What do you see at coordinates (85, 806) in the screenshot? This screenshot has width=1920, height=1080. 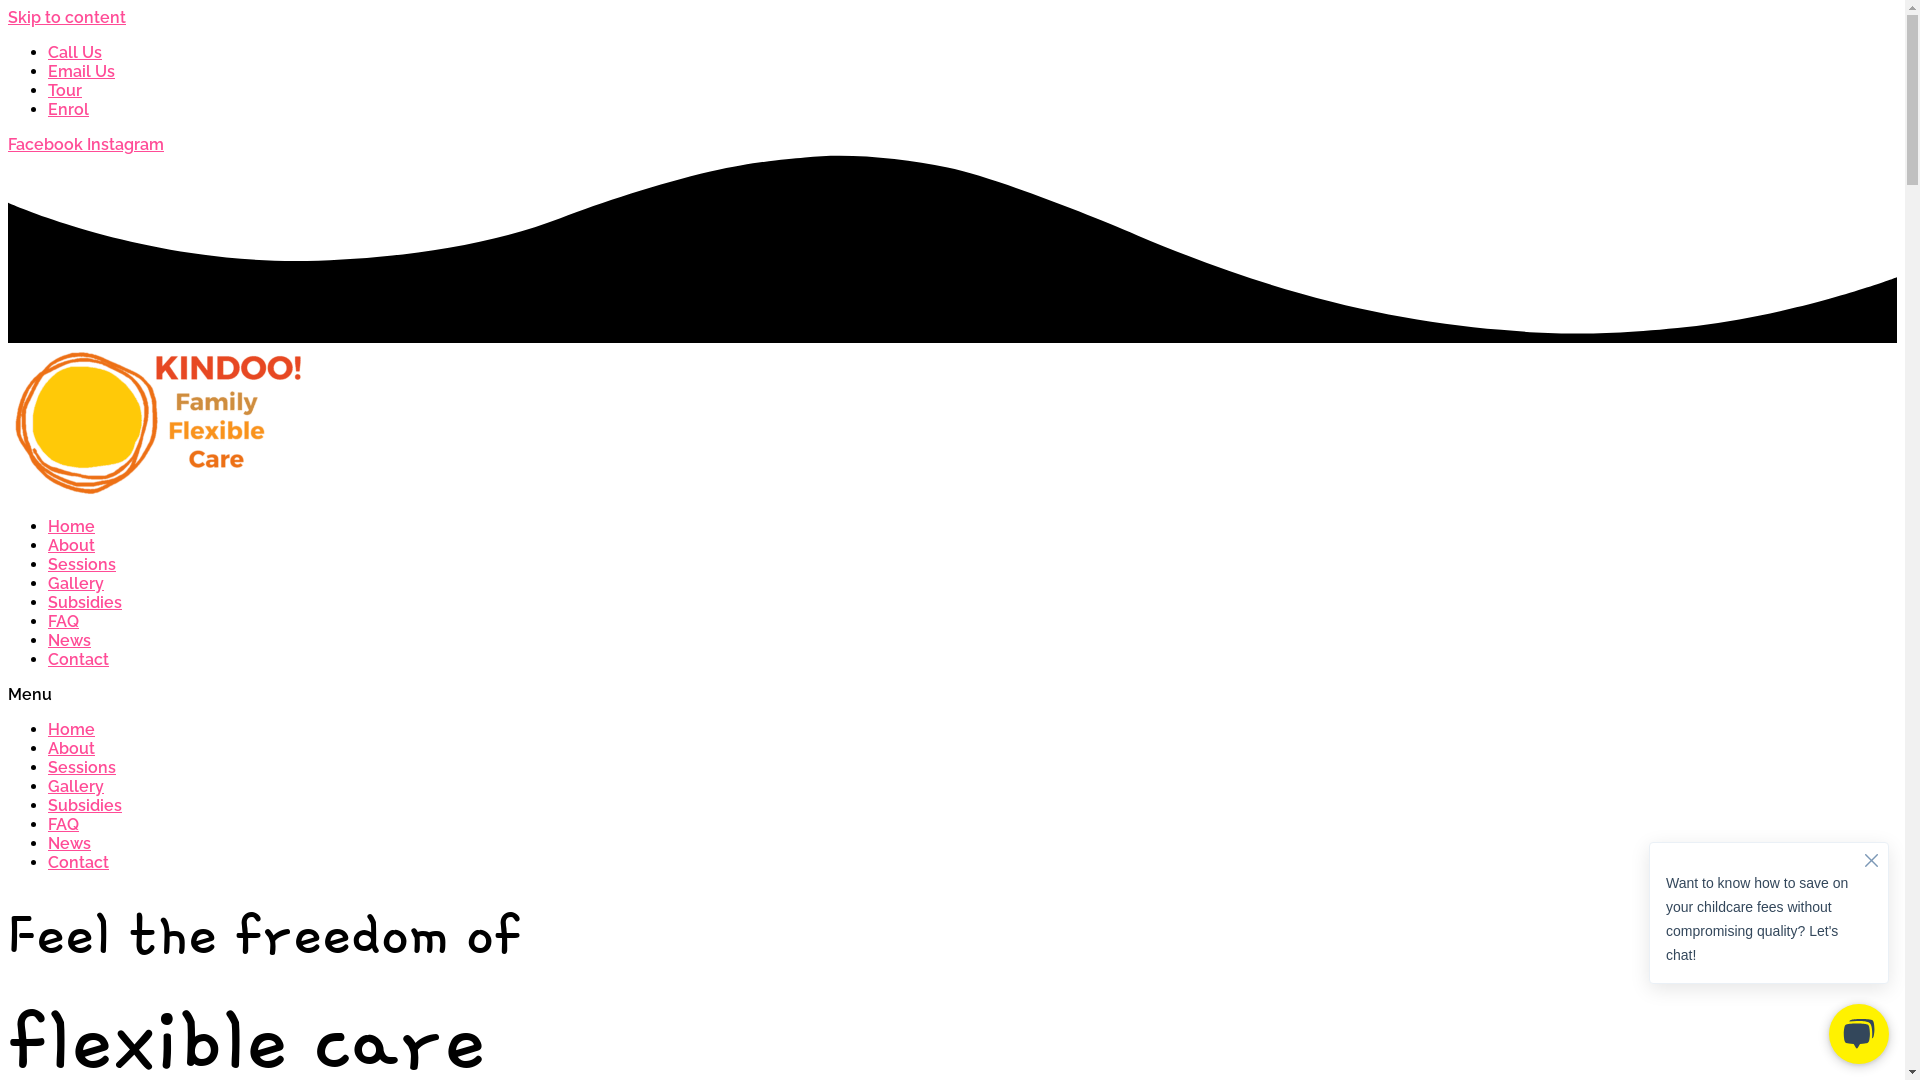 I see `Subsidies` at bounding box center [85, 806].